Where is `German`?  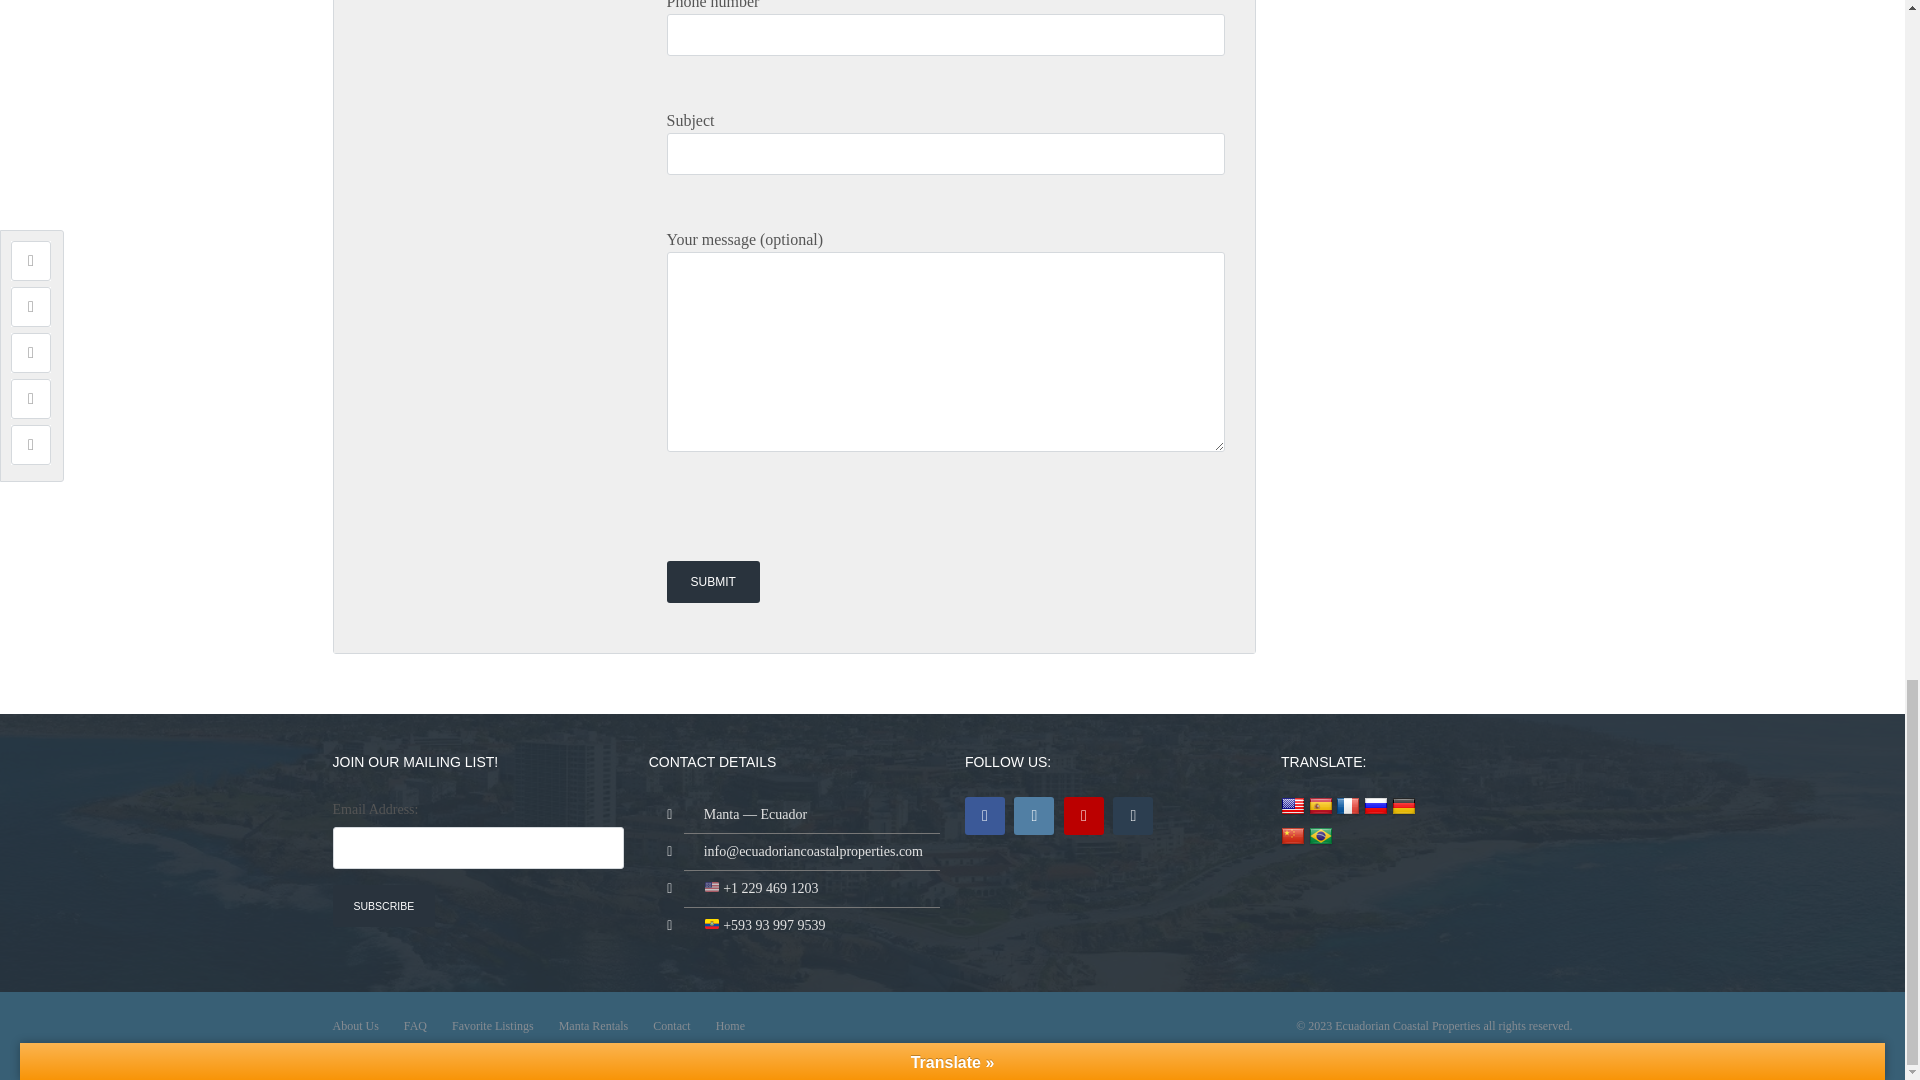
German is located at coordinates (1404, 806).